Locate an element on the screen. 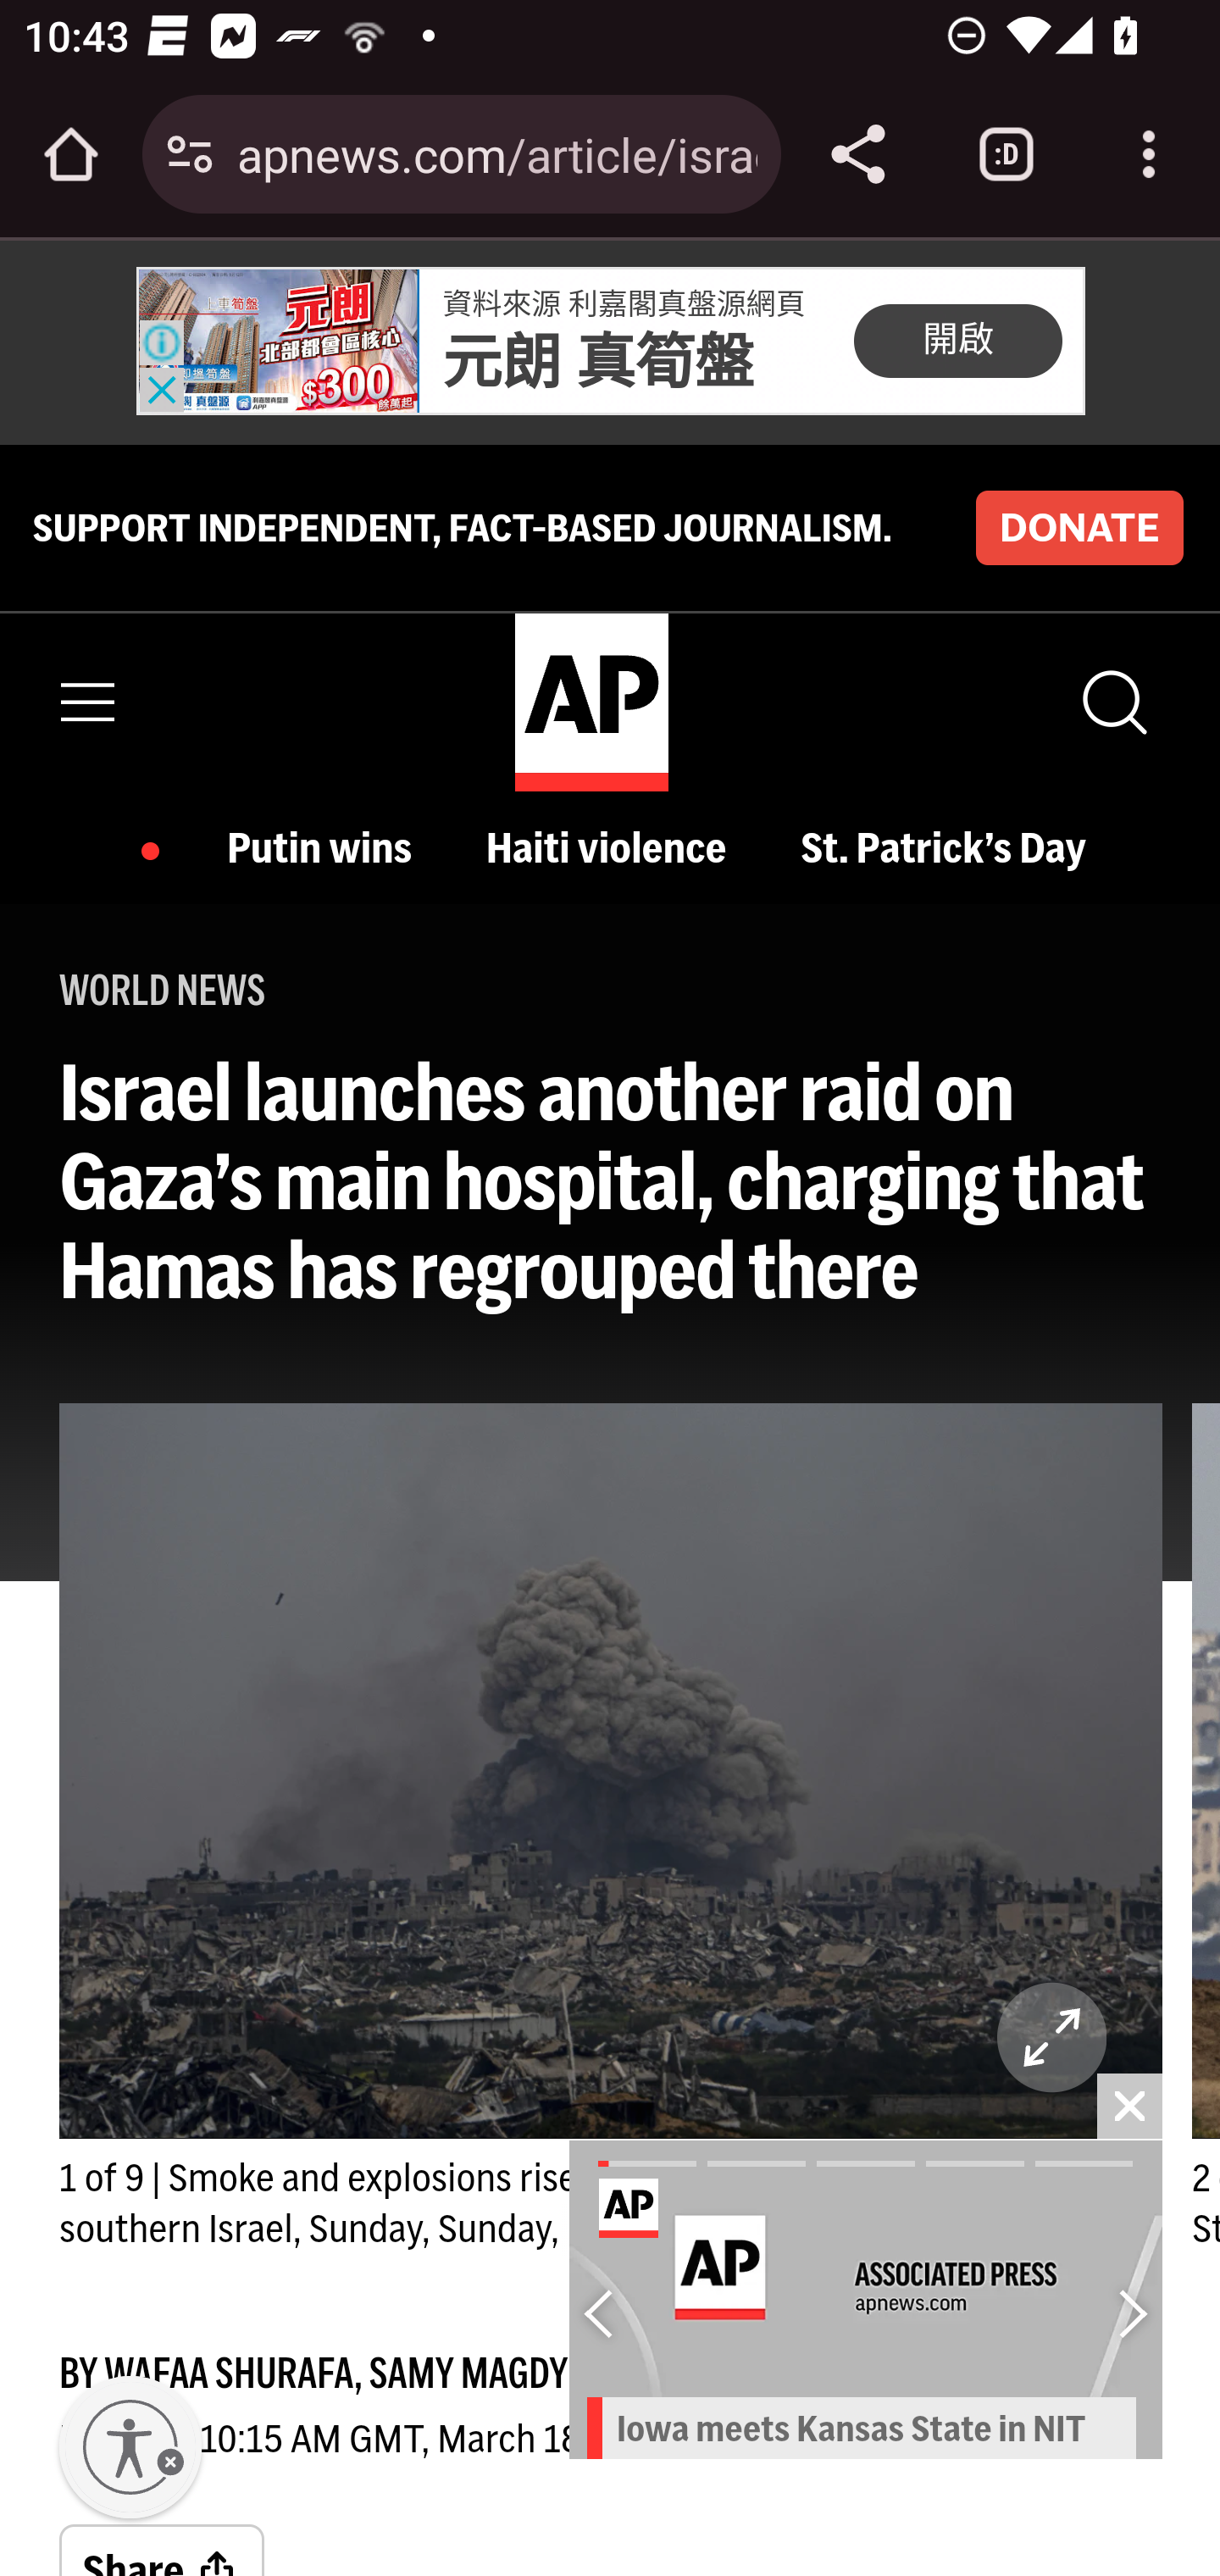  Switch or close tabs is located at coordinates (1006, 154).